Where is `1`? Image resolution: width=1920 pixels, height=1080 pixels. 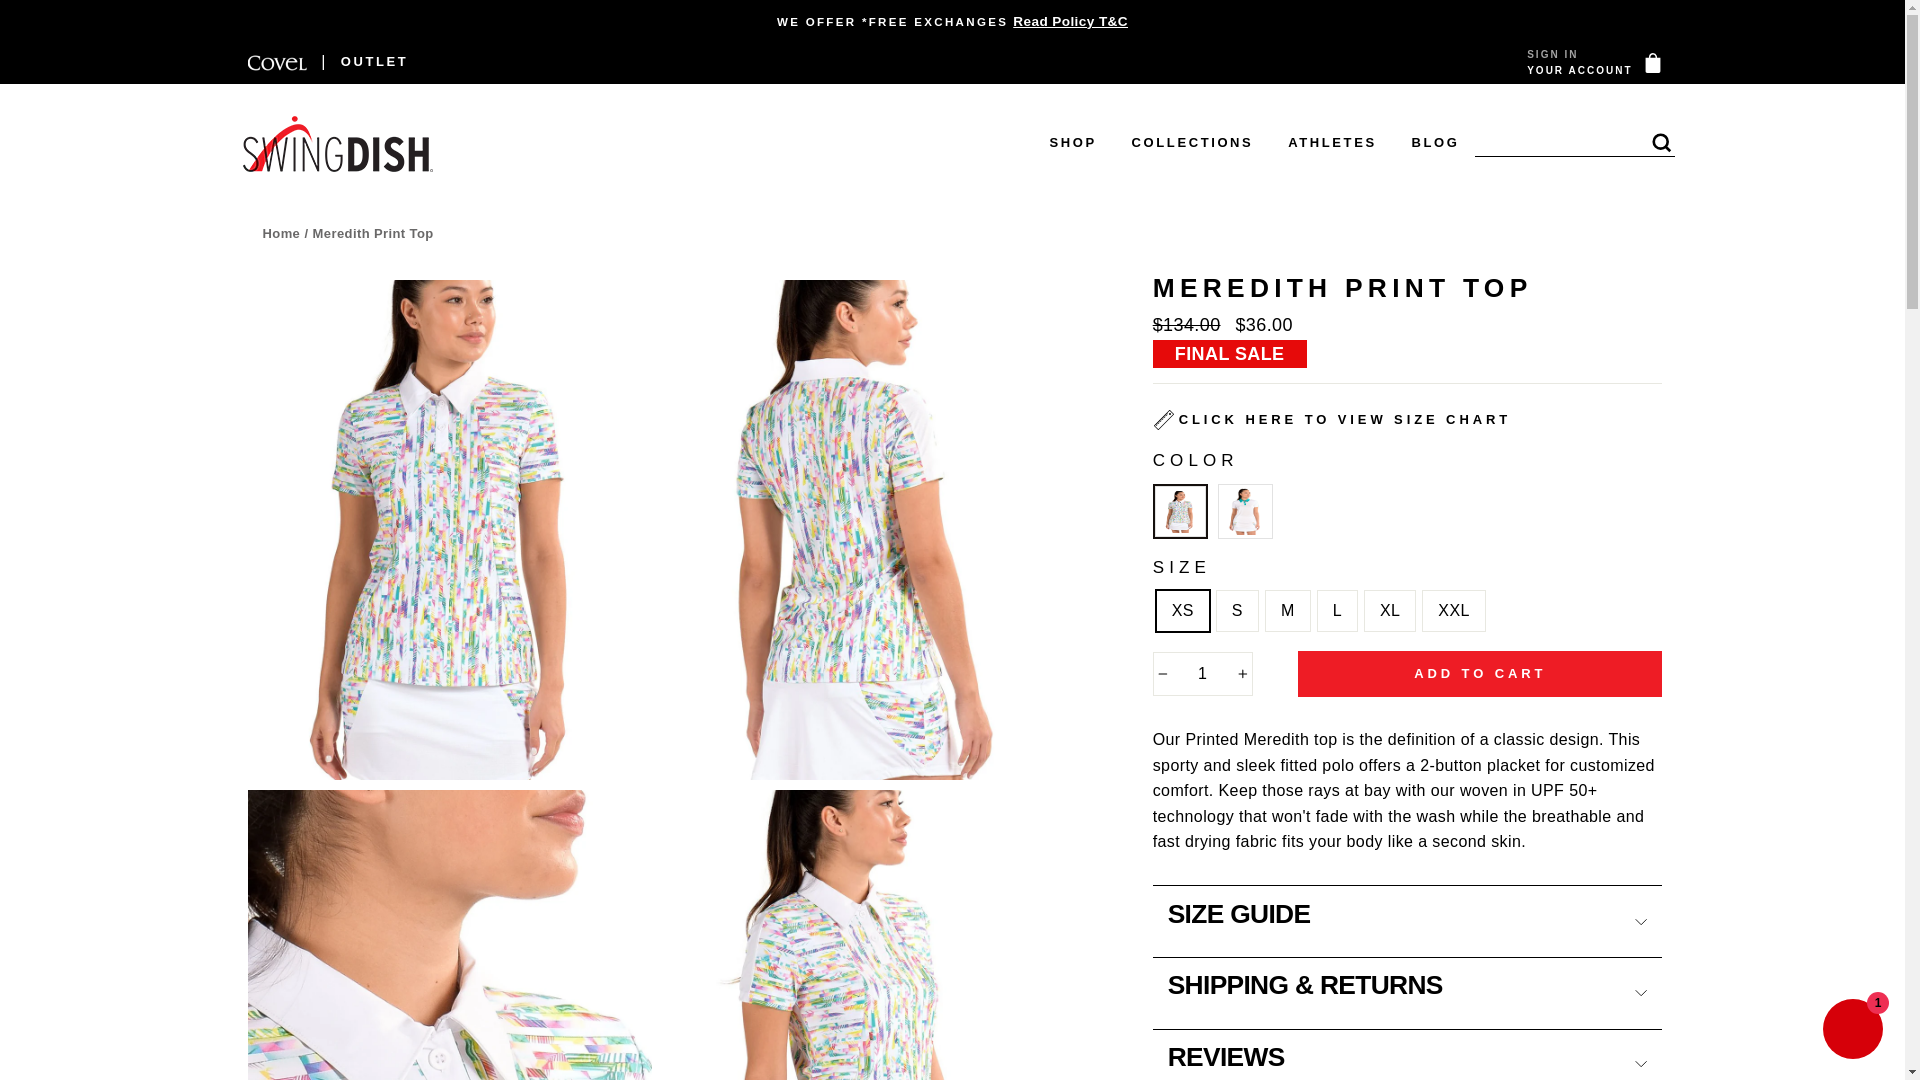
1 is located at coordinates (1203, 674).